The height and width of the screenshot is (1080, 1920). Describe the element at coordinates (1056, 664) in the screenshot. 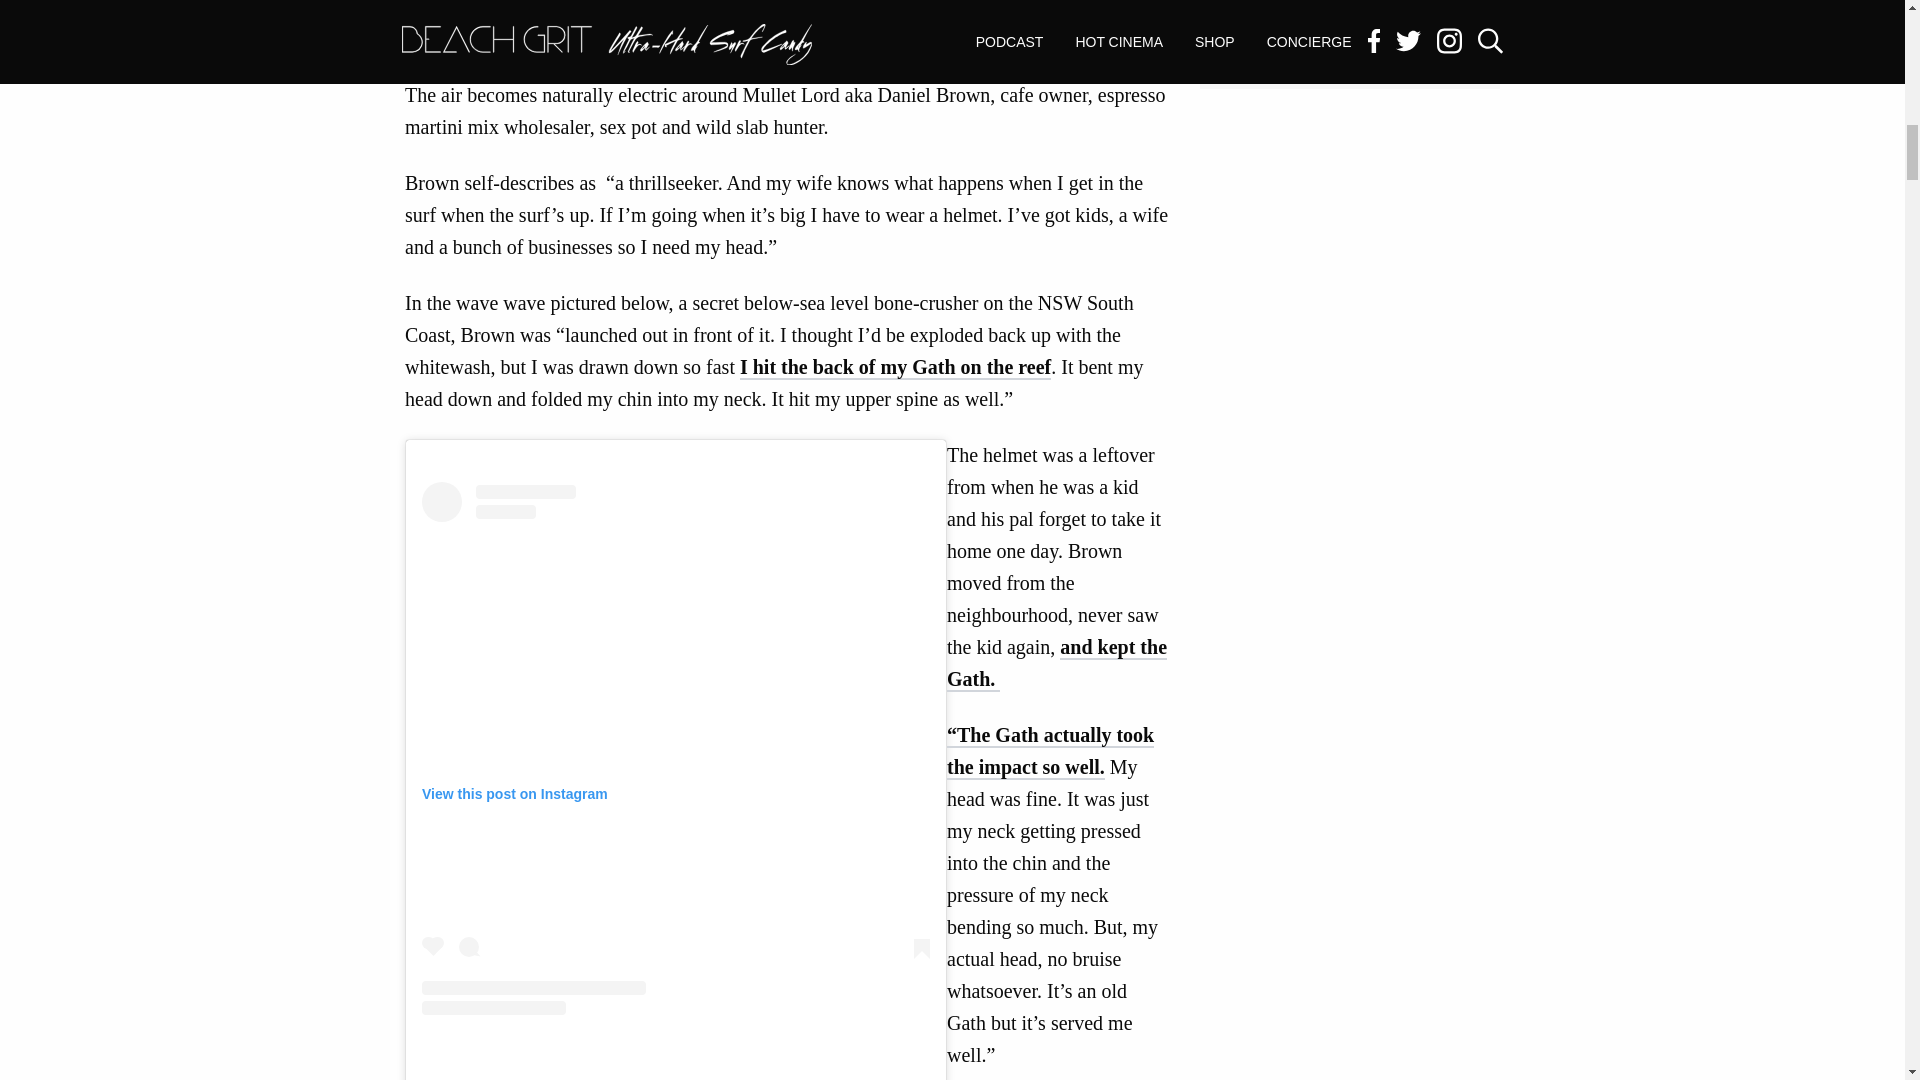

I see `and kept the Gath. ` at that location.